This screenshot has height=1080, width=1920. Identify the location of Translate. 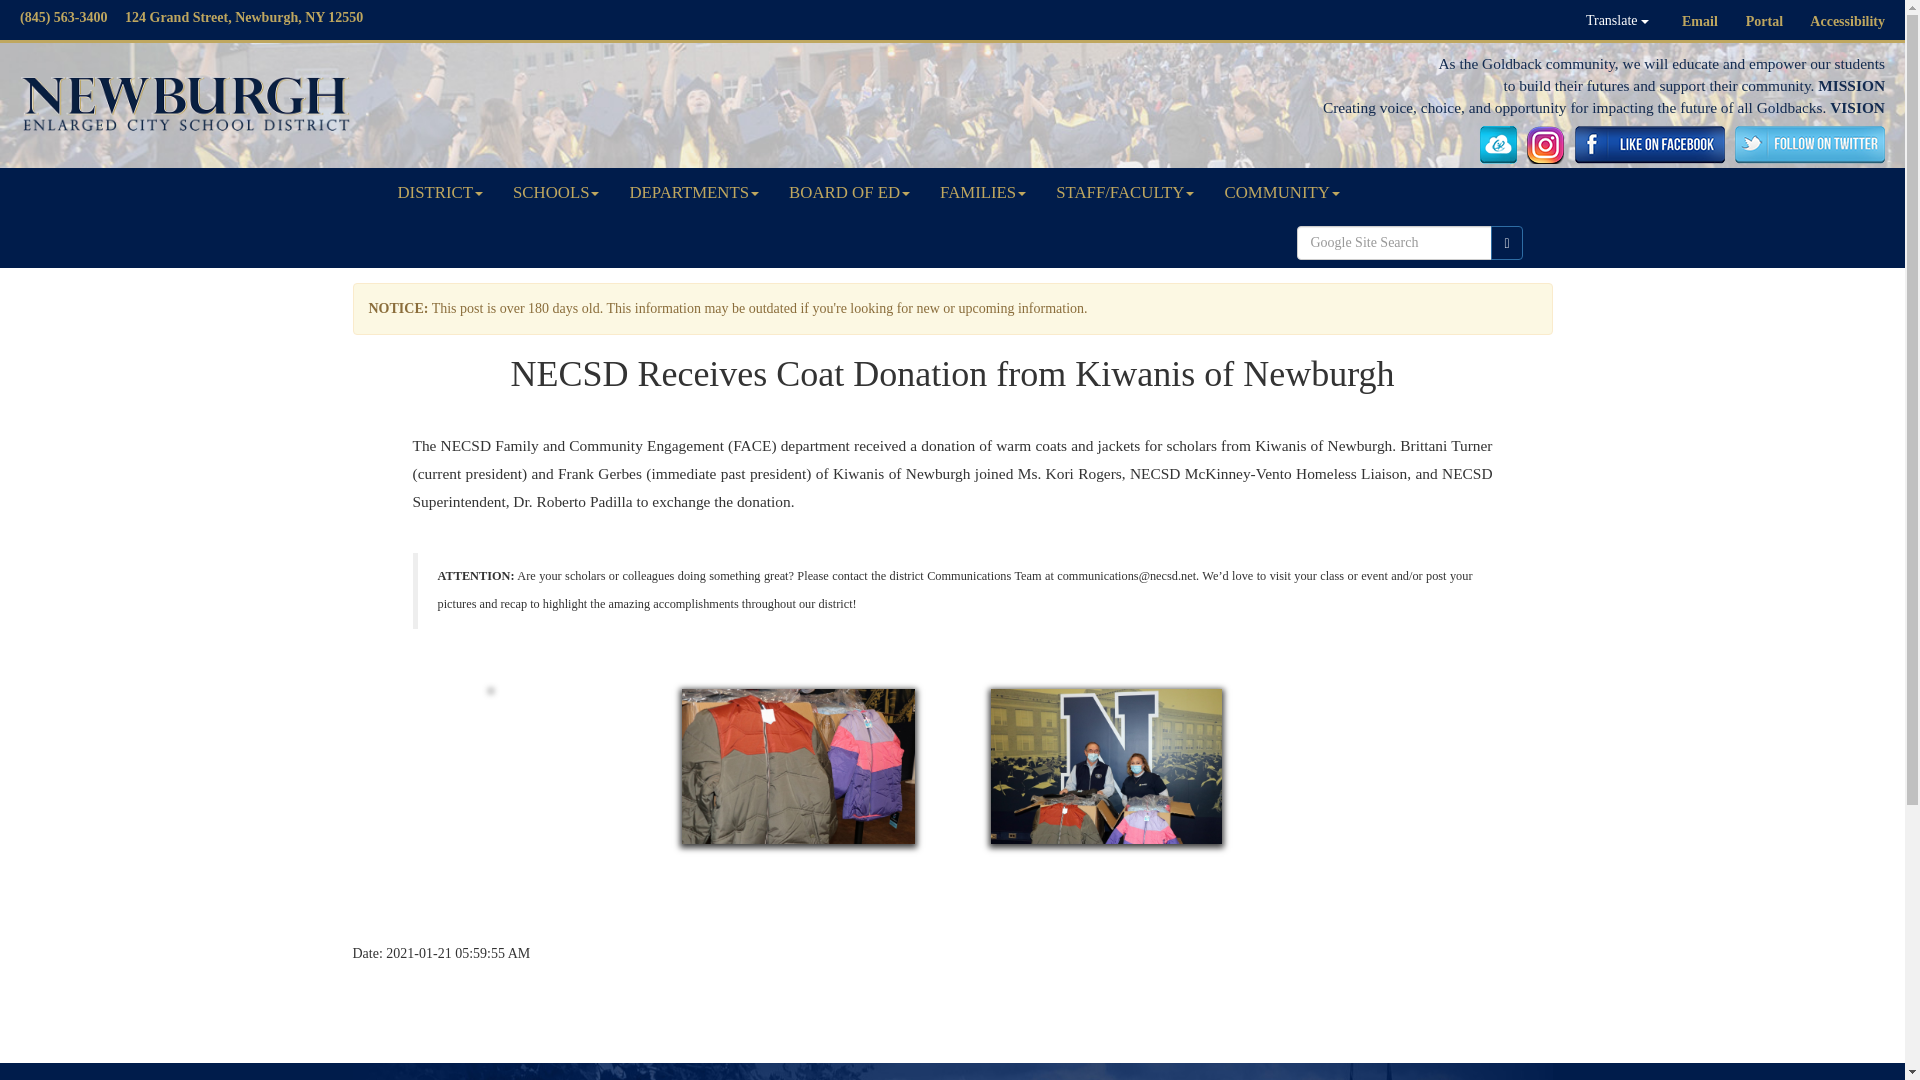
(1617, 20).